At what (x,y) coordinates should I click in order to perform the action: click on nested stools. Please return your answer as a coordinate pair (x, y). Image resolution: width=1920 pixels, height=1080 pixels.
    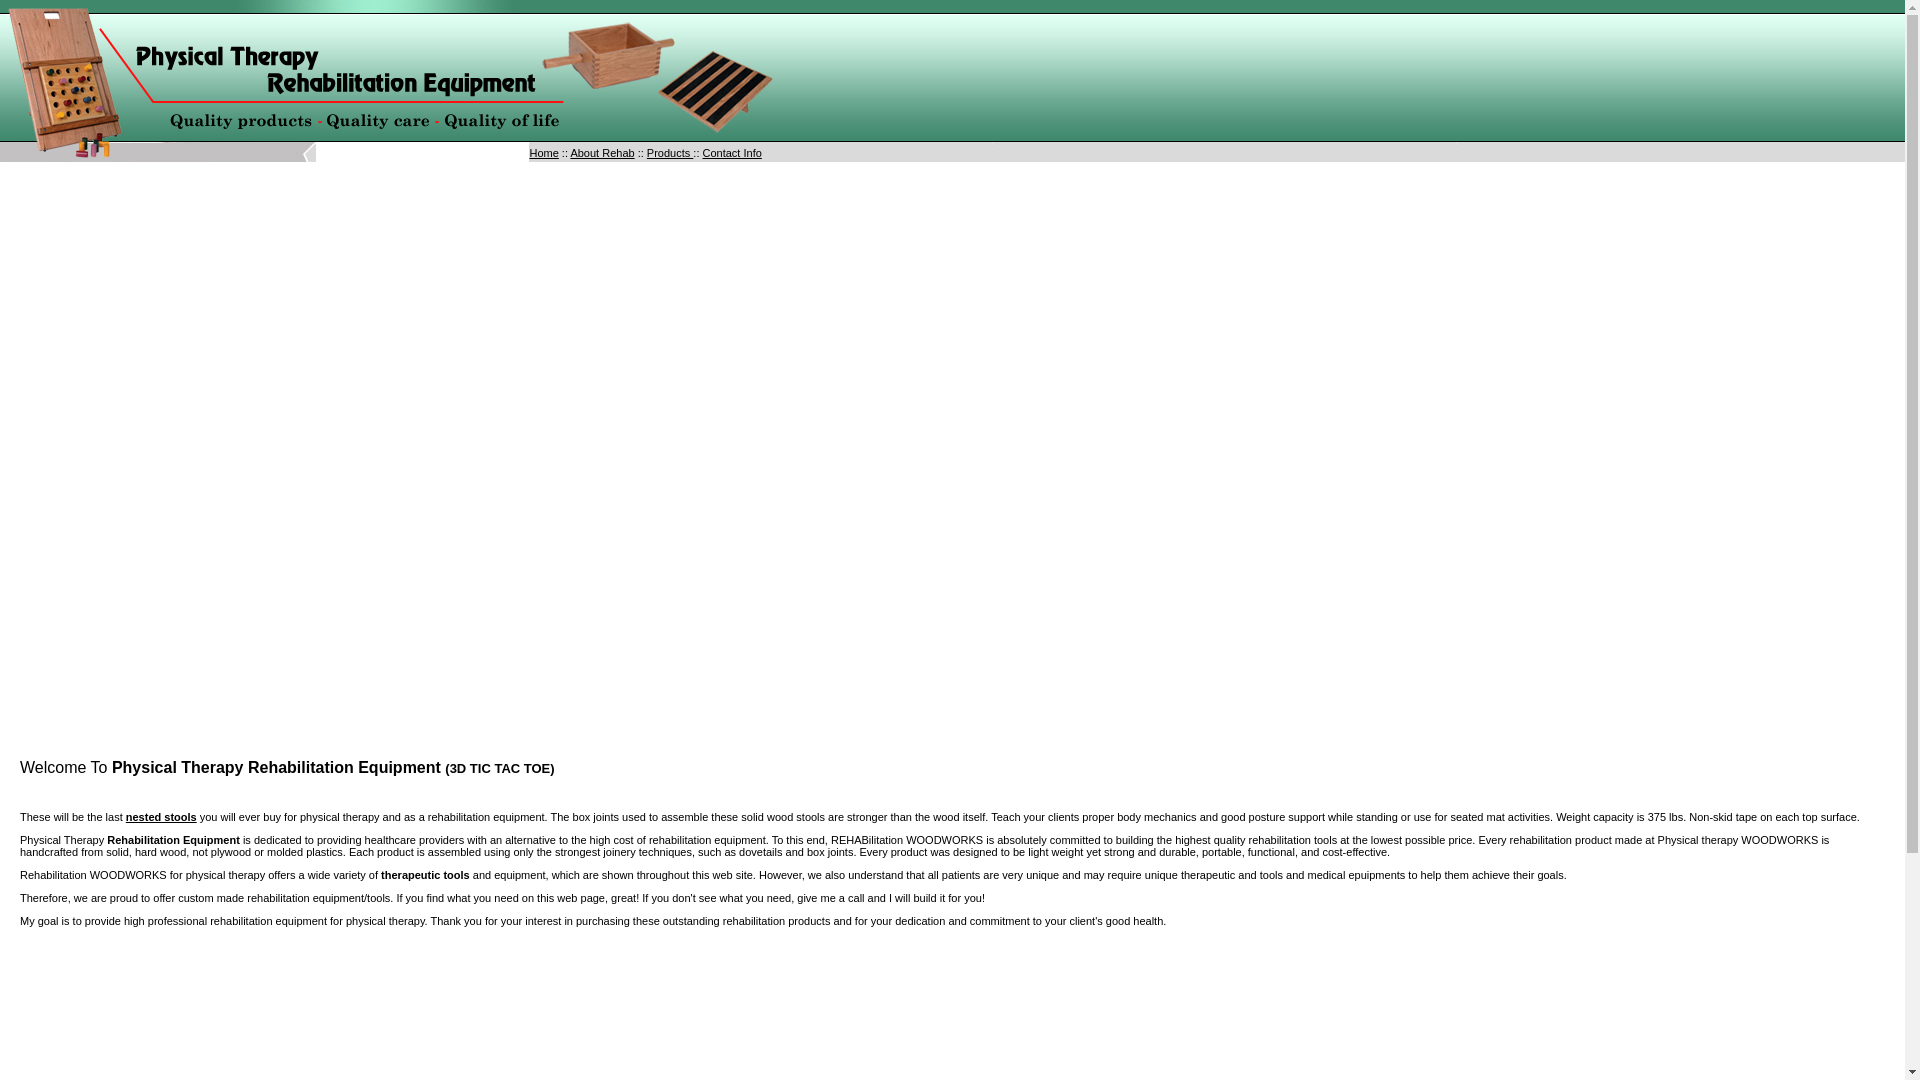
    Looking at the image, I should click on (162, 816).